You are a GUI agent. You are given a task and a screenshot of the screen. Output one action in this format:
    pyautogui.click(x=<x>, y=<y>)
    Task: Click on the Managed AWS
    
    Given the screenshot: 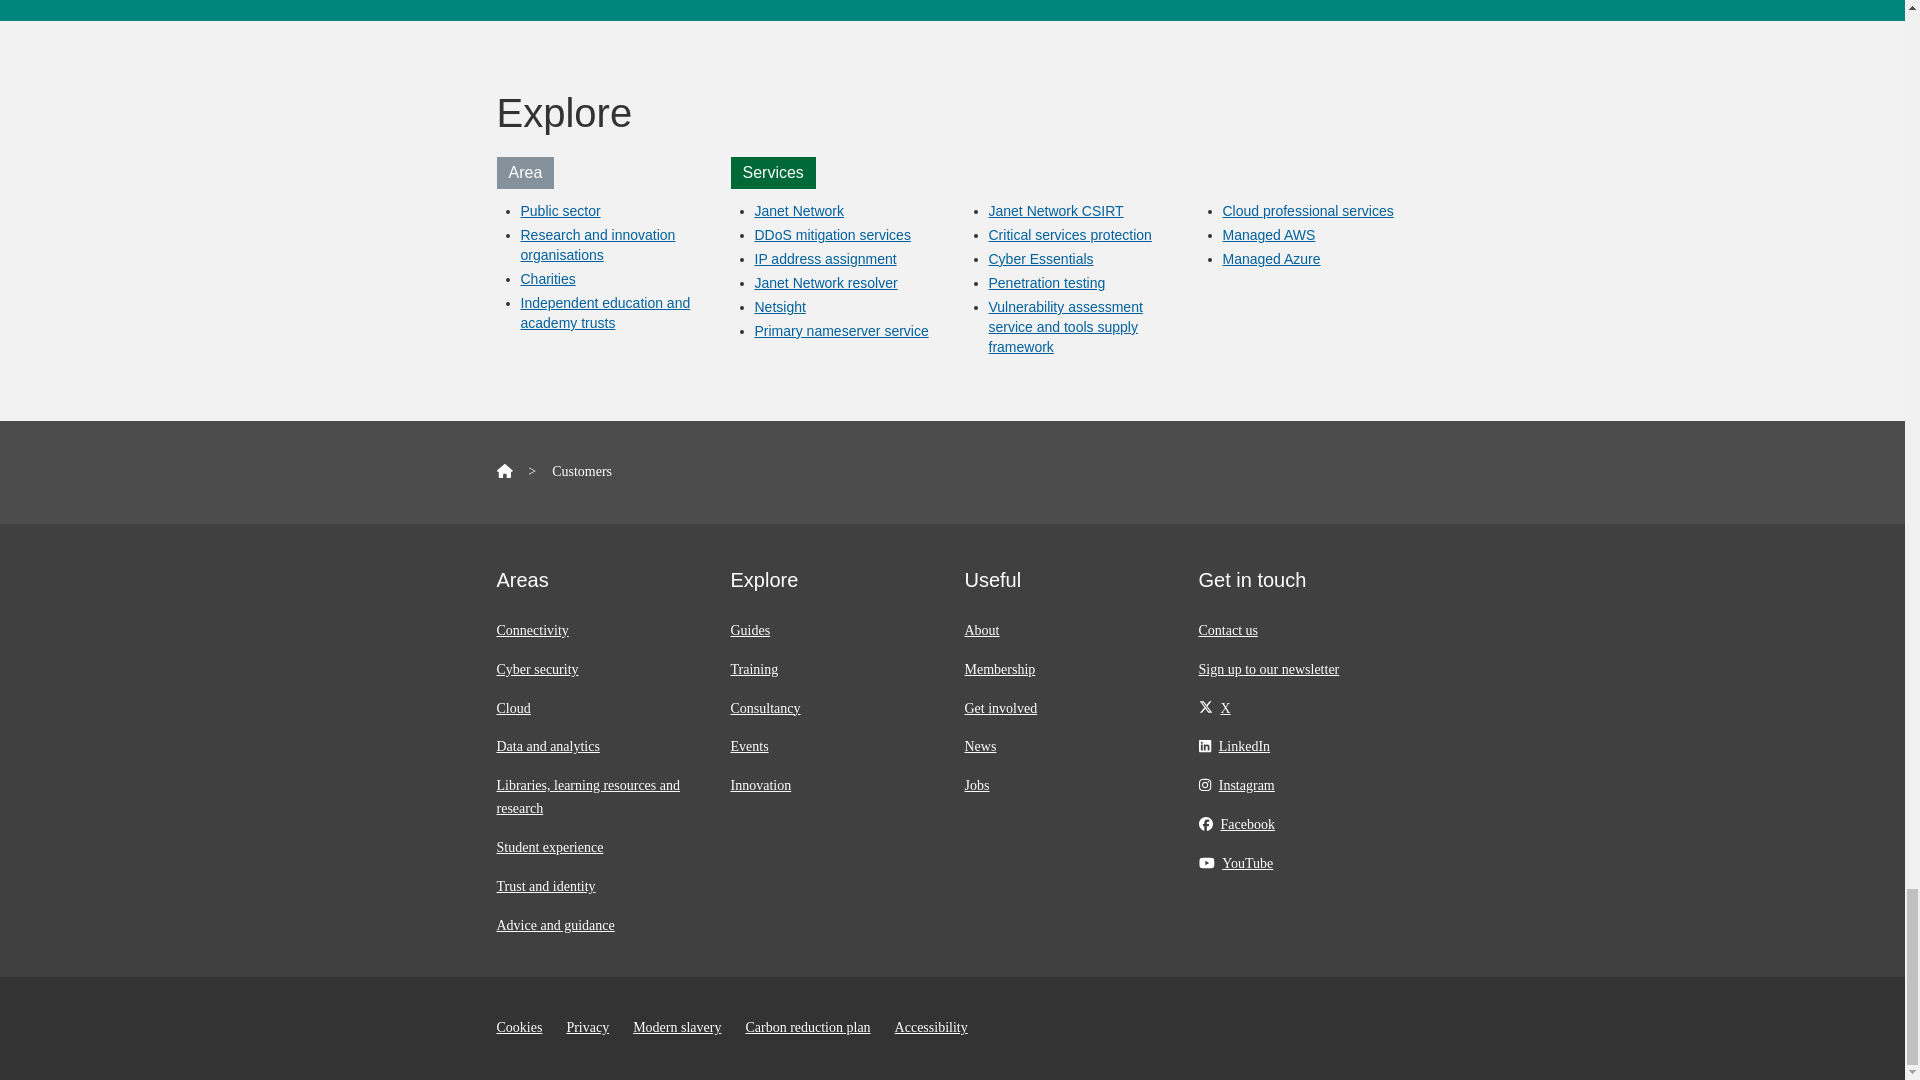 What is the action you would take?
    pyautogui.click(x=1268, y=234)
    